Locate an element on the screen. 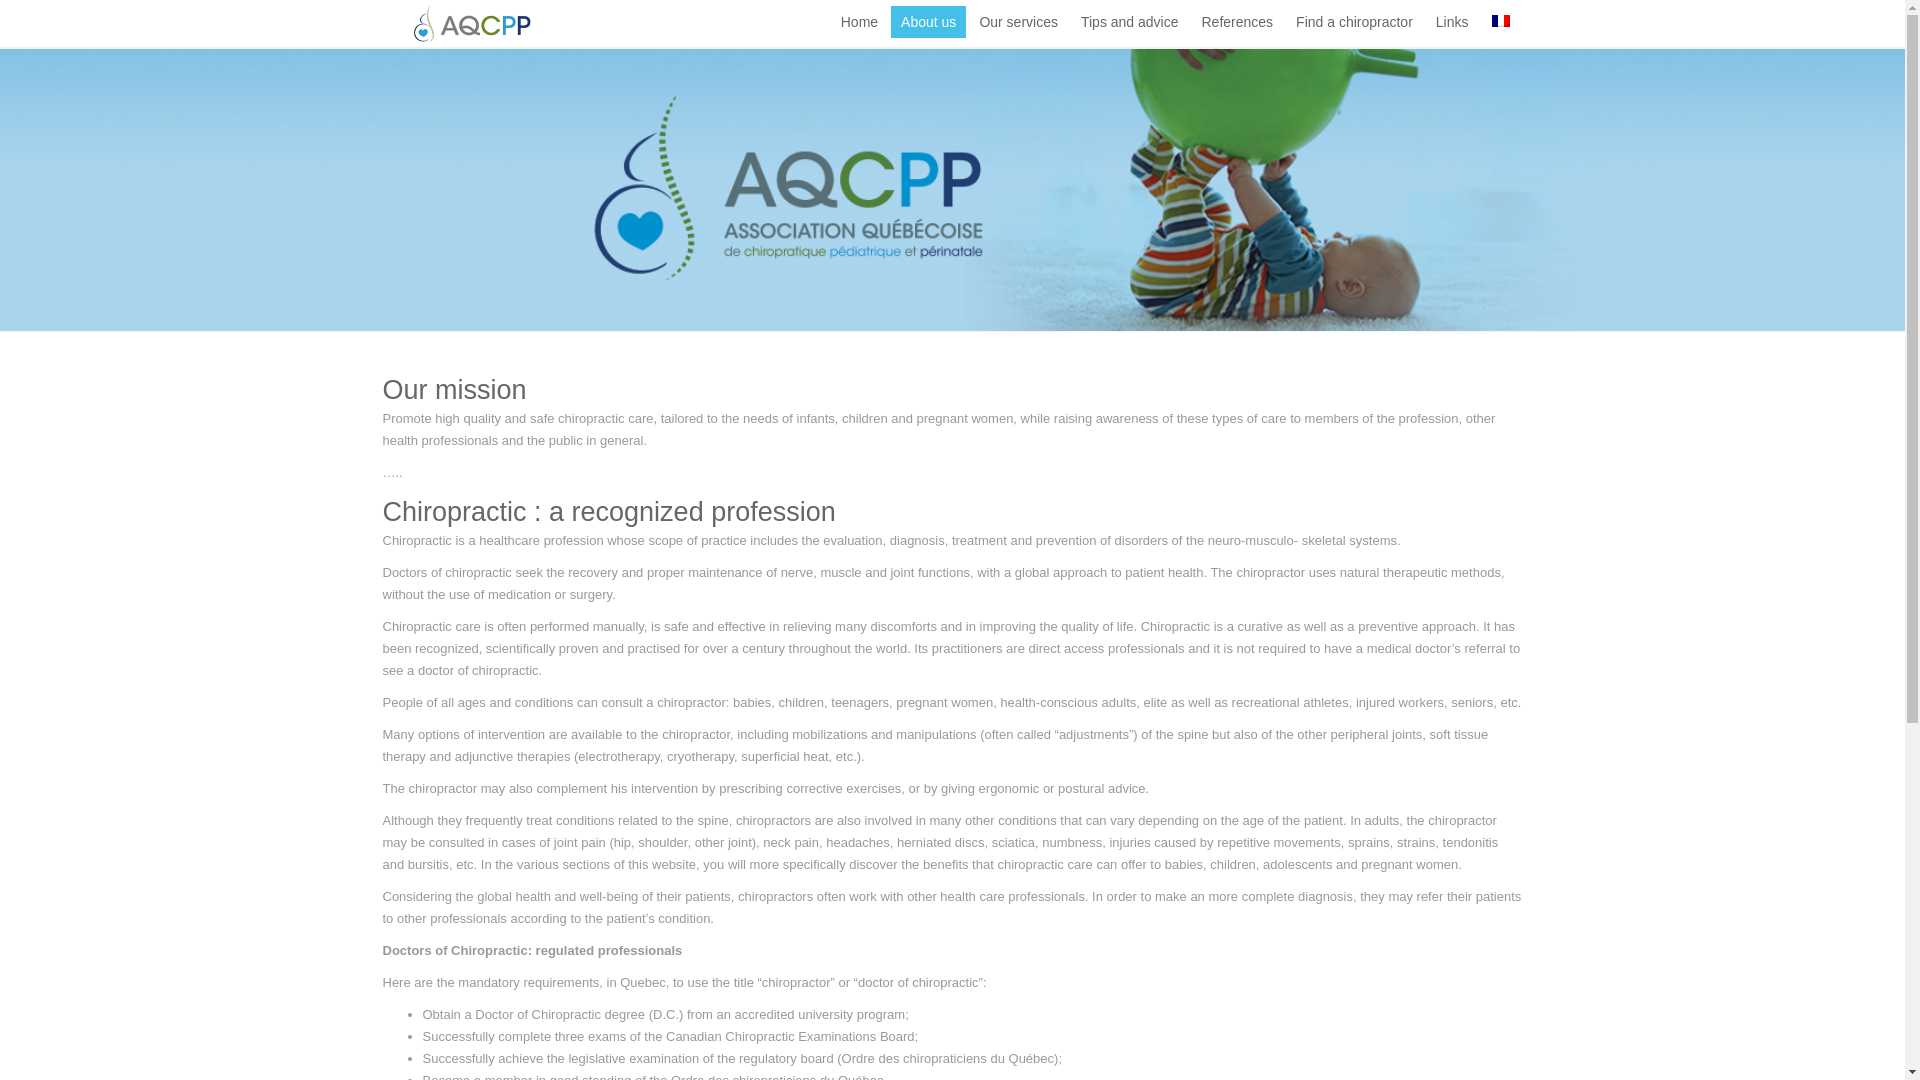  About us is located at coordinates (928, 22).